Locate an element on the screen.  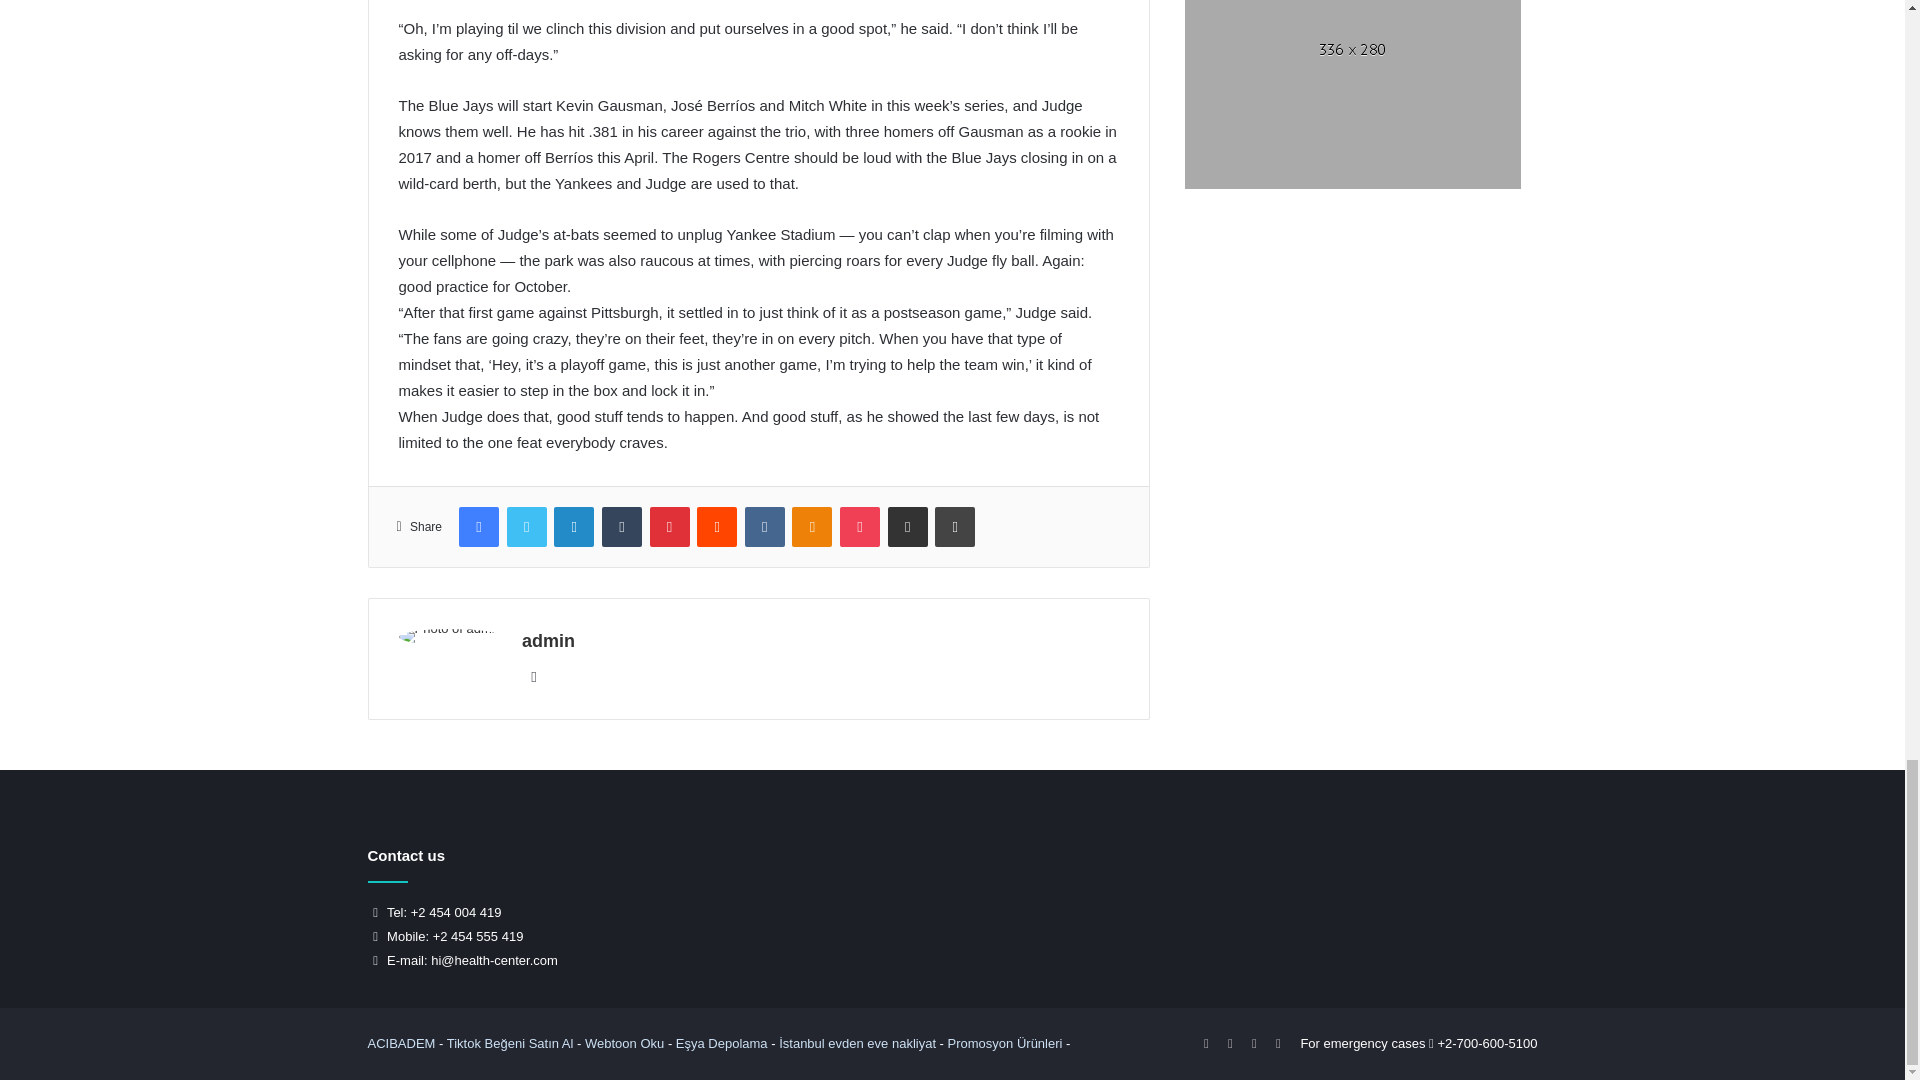
VKontakte is located at coordinates (764, 526).